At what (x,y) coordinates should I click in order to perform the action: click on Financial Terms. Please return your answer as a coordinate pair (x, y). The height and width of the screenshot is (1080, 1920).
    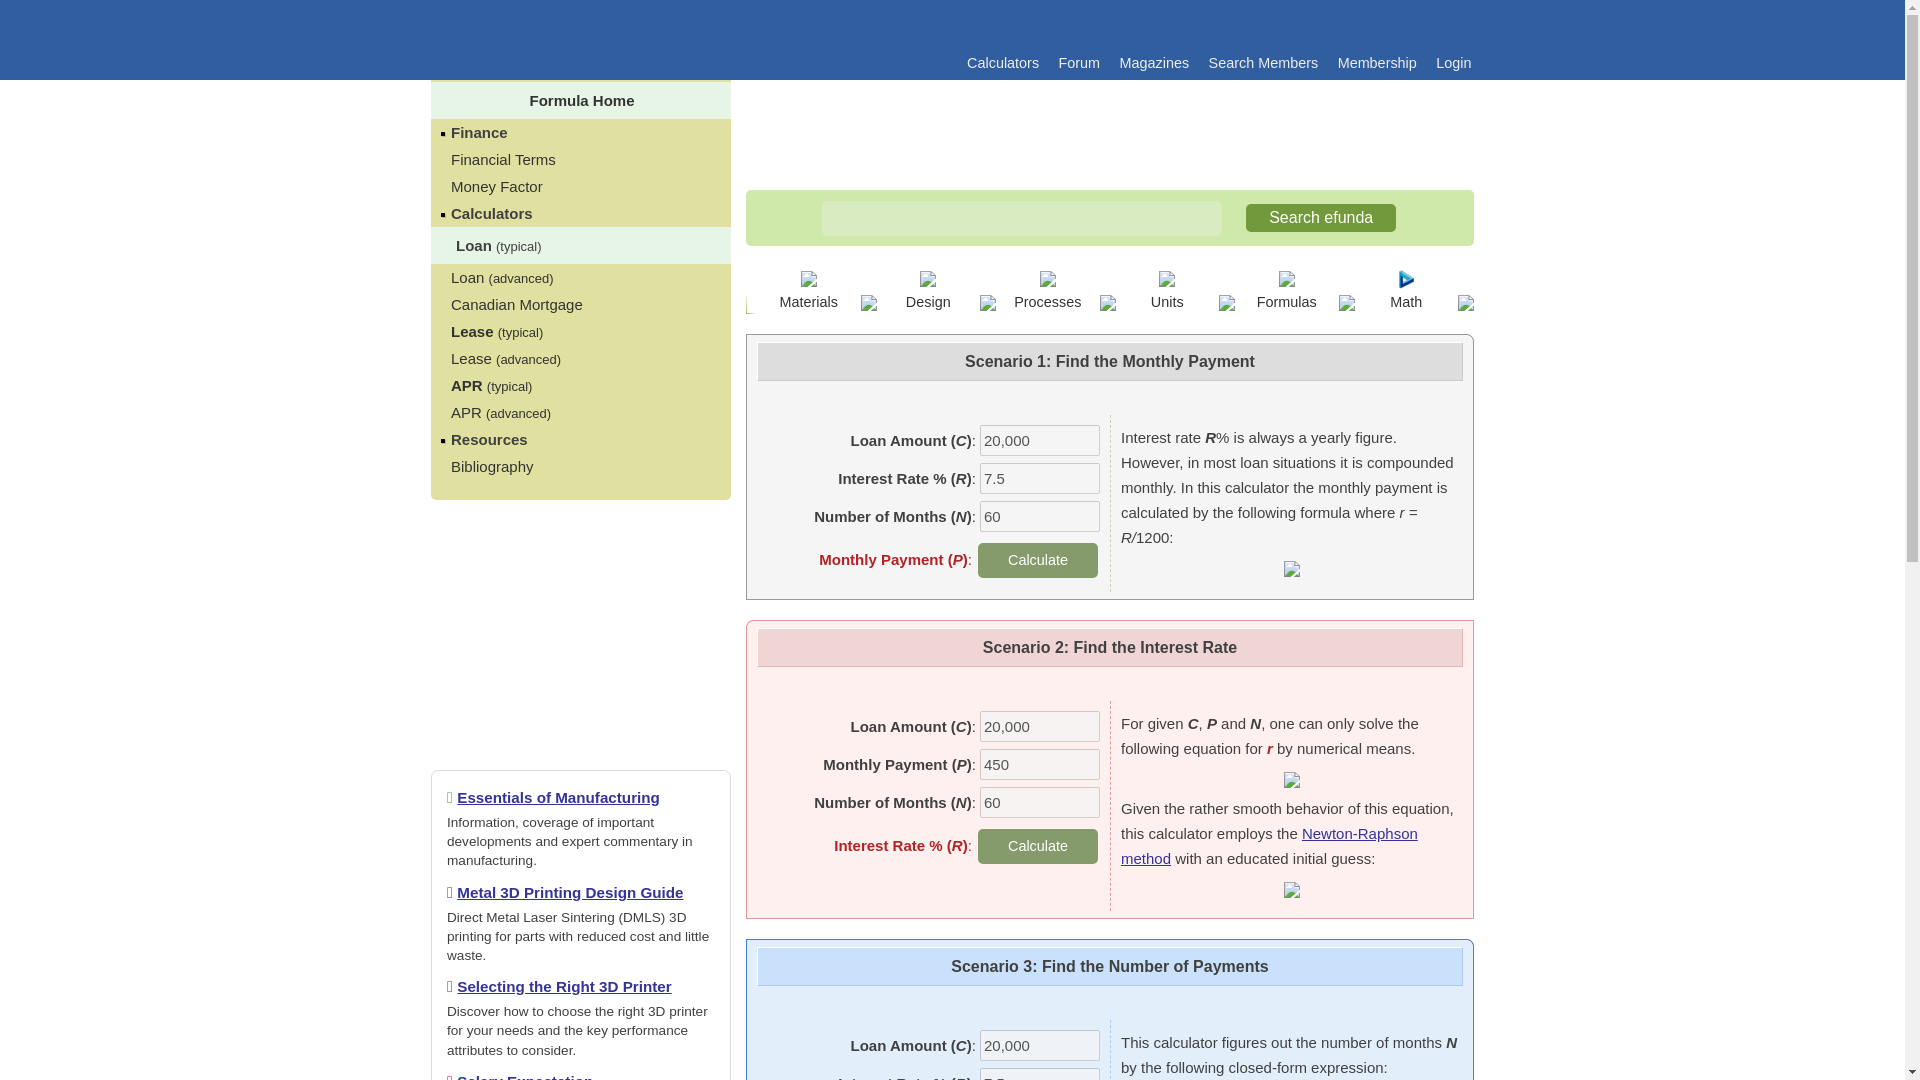
    Looking at the image, I should click on (504, 160).